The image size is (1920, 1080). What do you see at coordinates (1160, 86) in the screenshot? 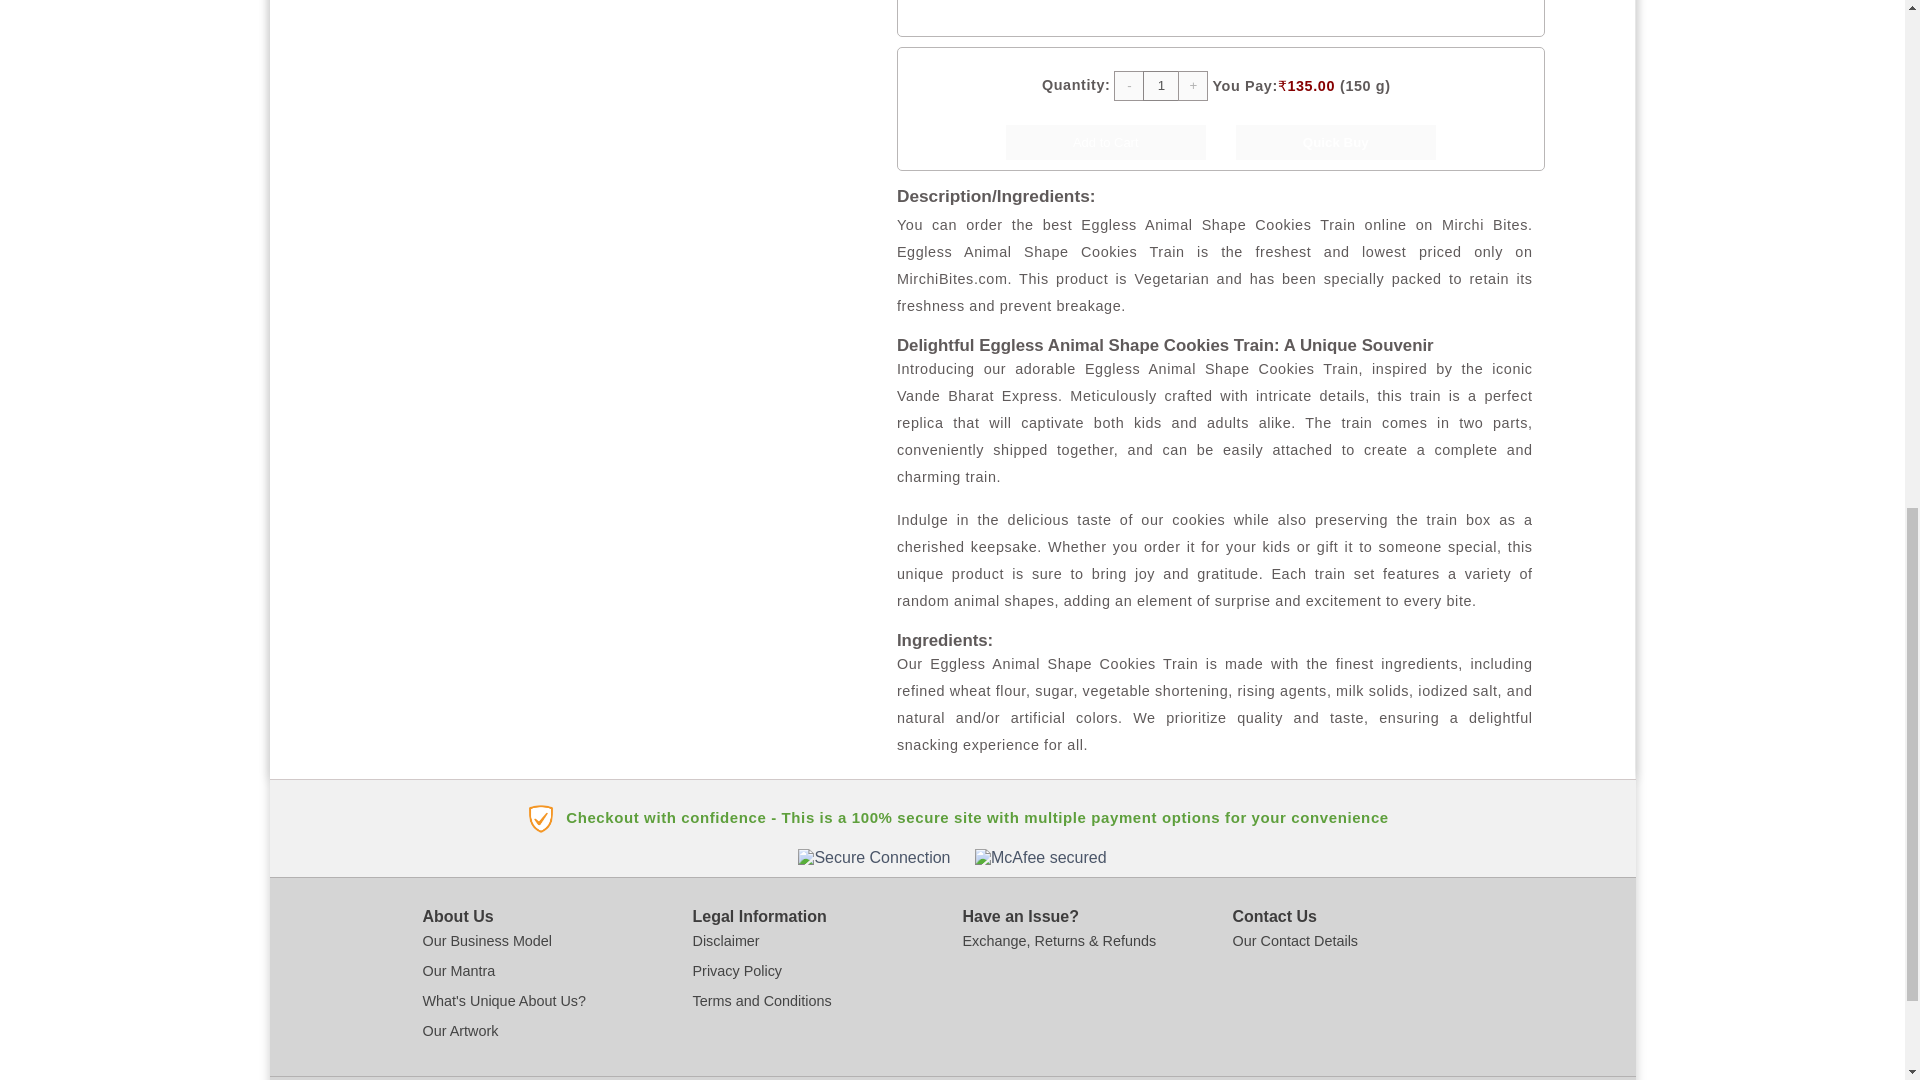
I see `1` at bounding box center [1160, 86].